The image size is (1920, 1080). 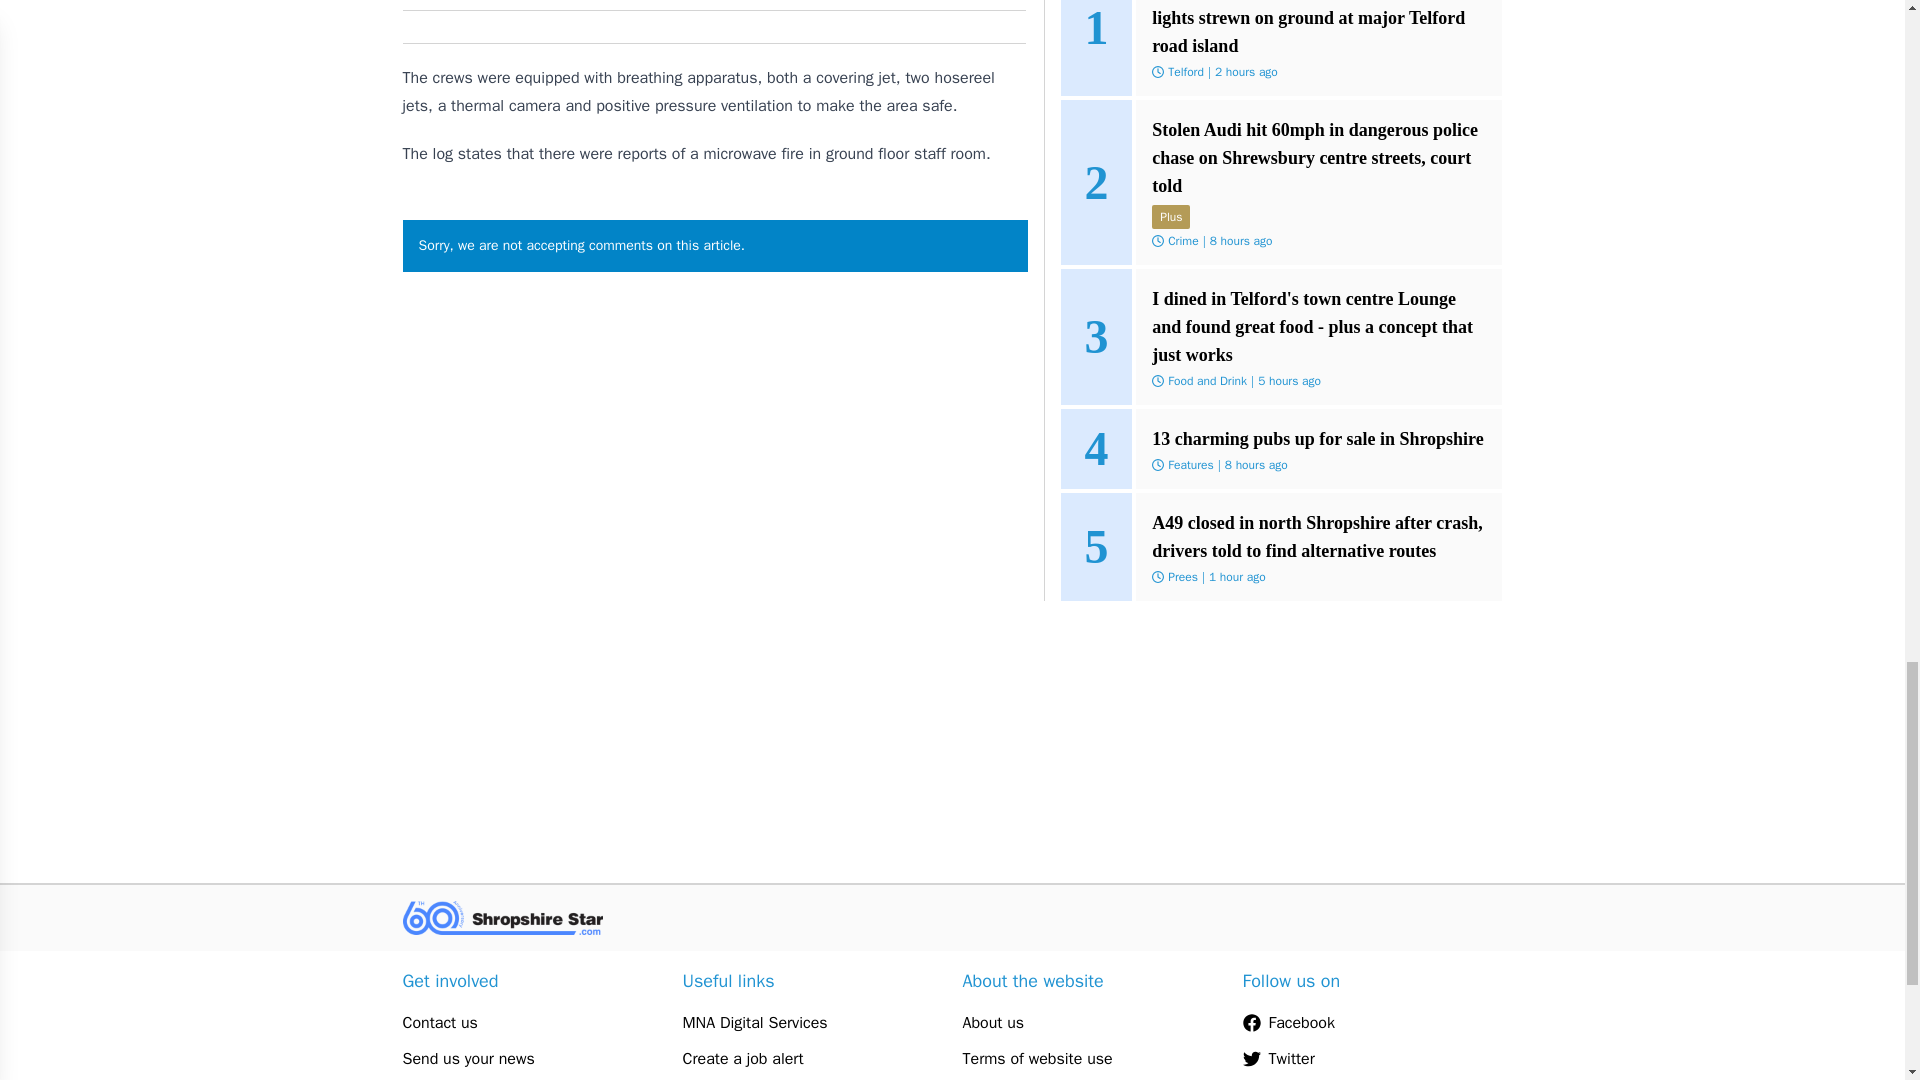 What do you see at coordinates (1185, 71) in the screenshot?
I see `Telford` at bounding box center [1185, 71].